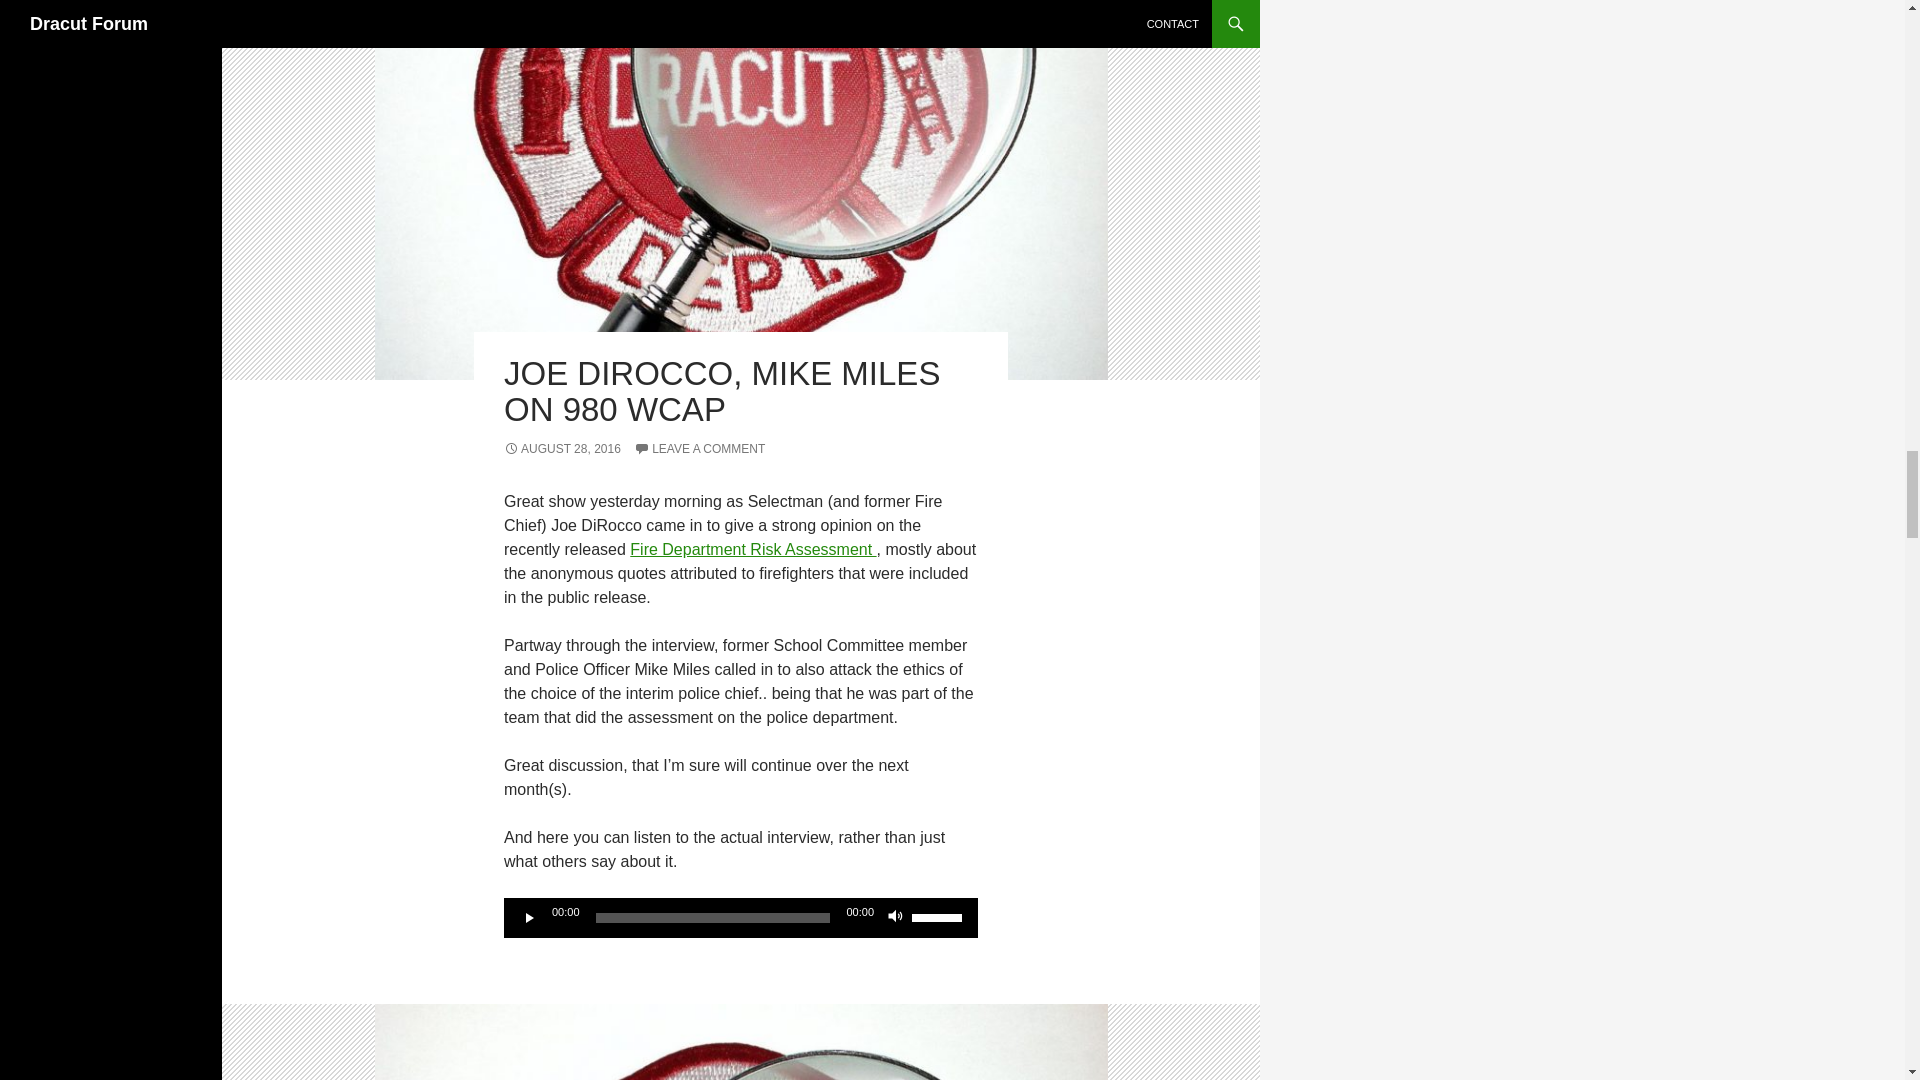 This screenshot has height=1080, width=1920. What do you see at coordinates (530, 918) in the screenshot?
I see `Play` at bounding box center [530, 918].